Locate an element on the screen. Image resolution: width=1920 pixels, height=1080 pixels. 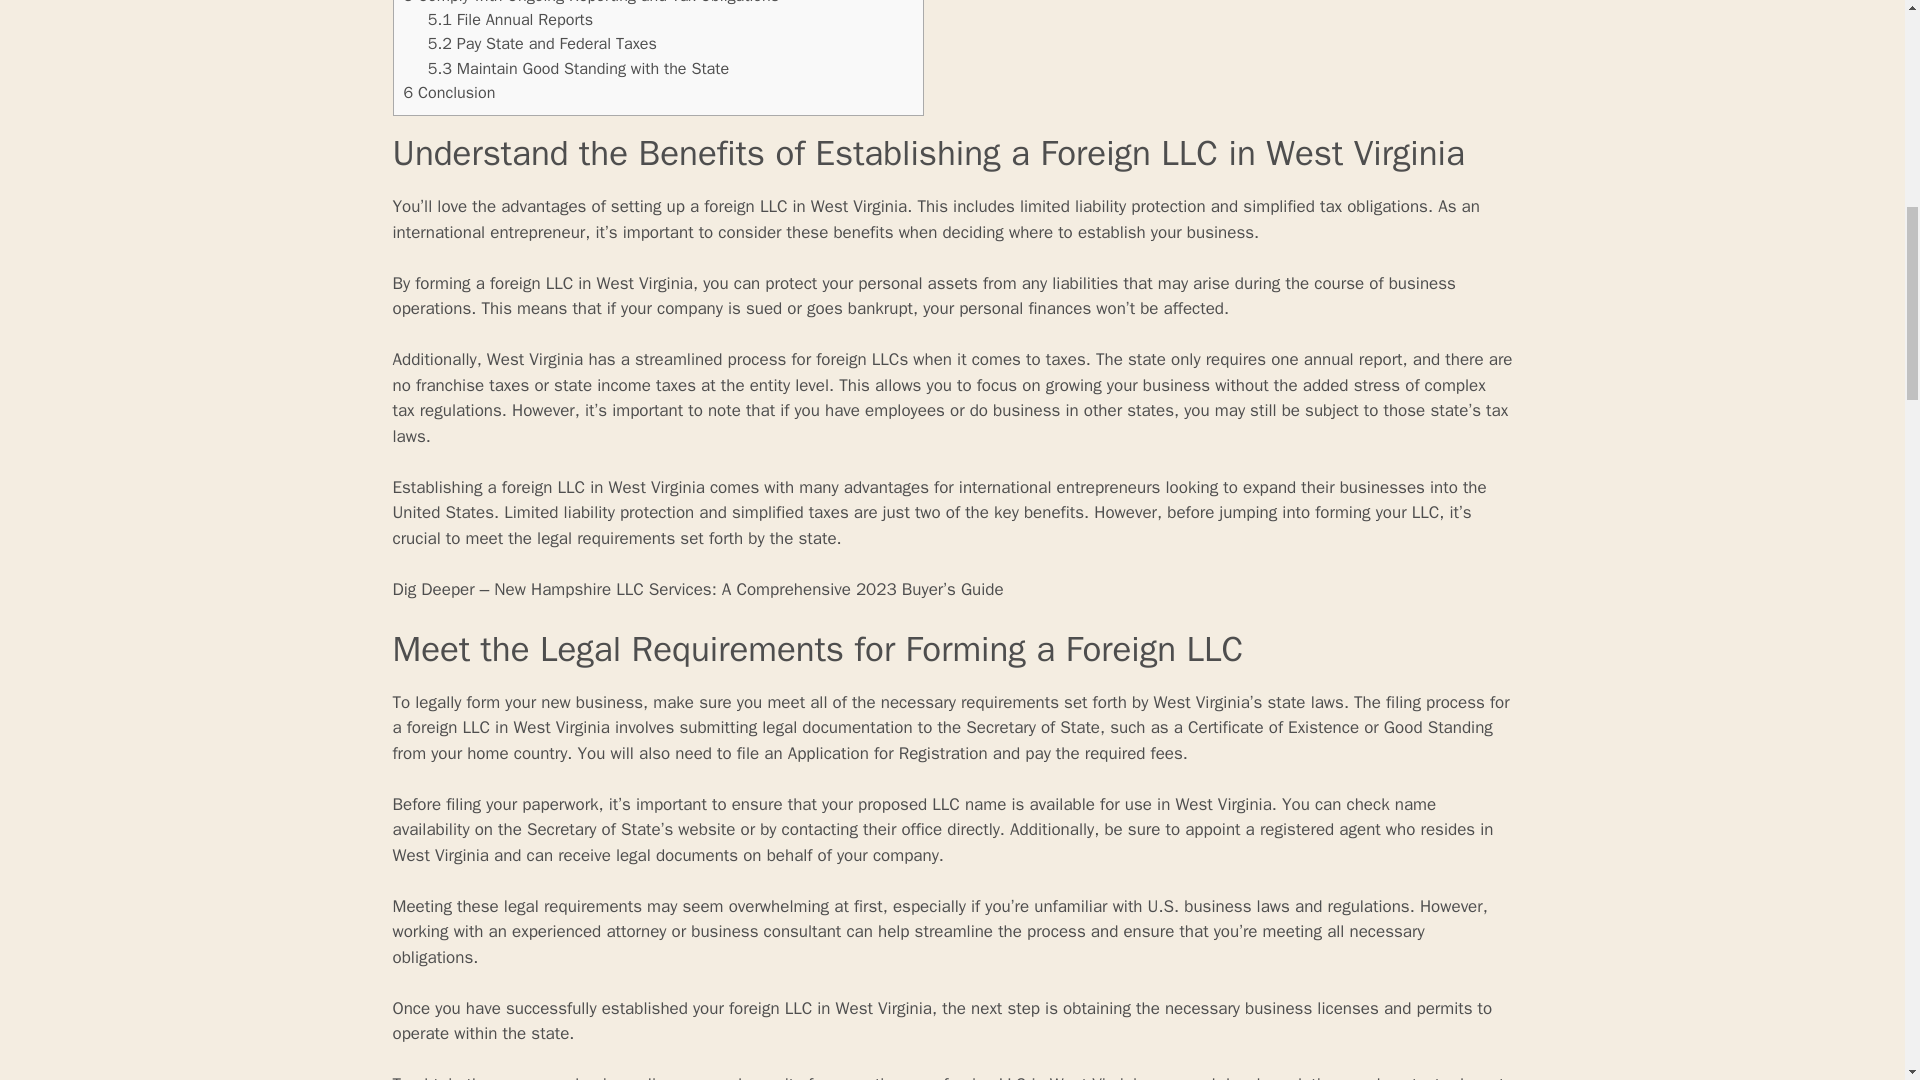
registered agent is located at coordinates (1320, 829).